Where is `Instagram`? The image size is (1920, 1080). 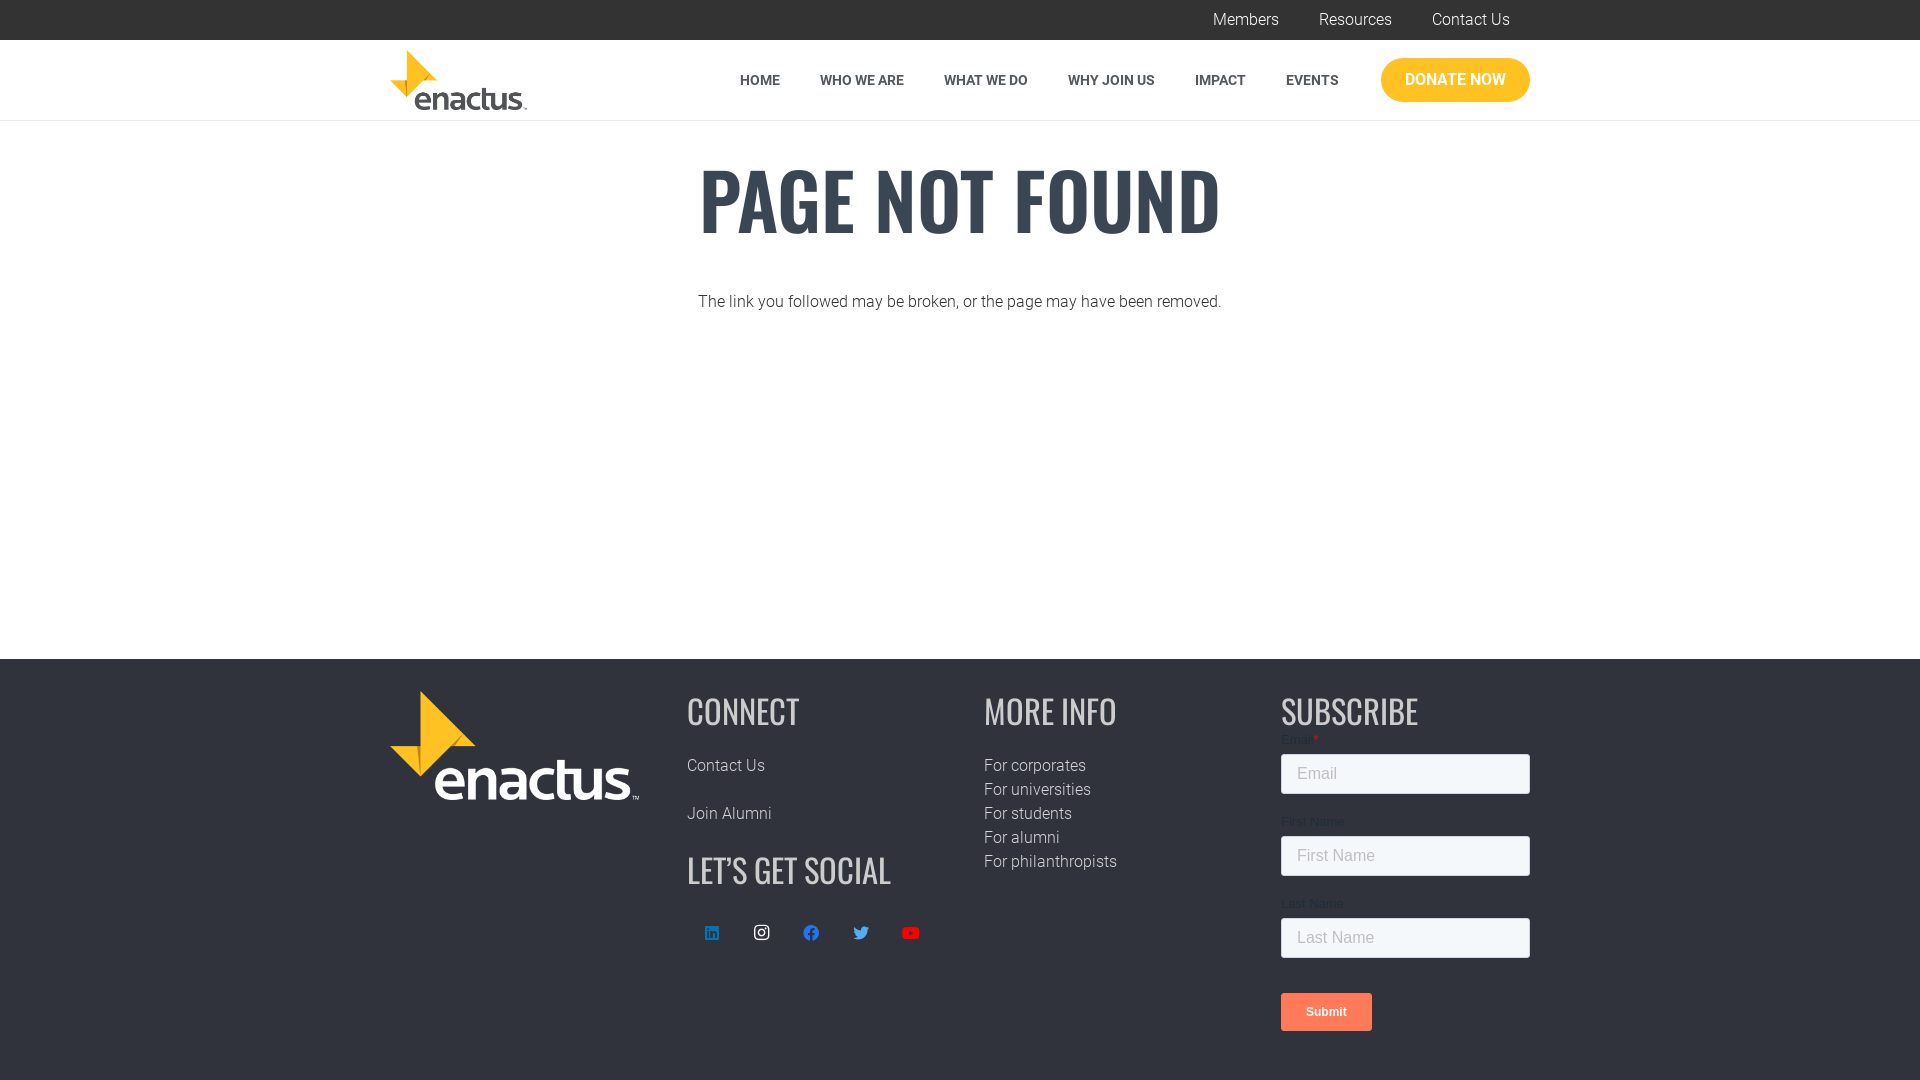
Instagram is located at coordinates (762, 933).